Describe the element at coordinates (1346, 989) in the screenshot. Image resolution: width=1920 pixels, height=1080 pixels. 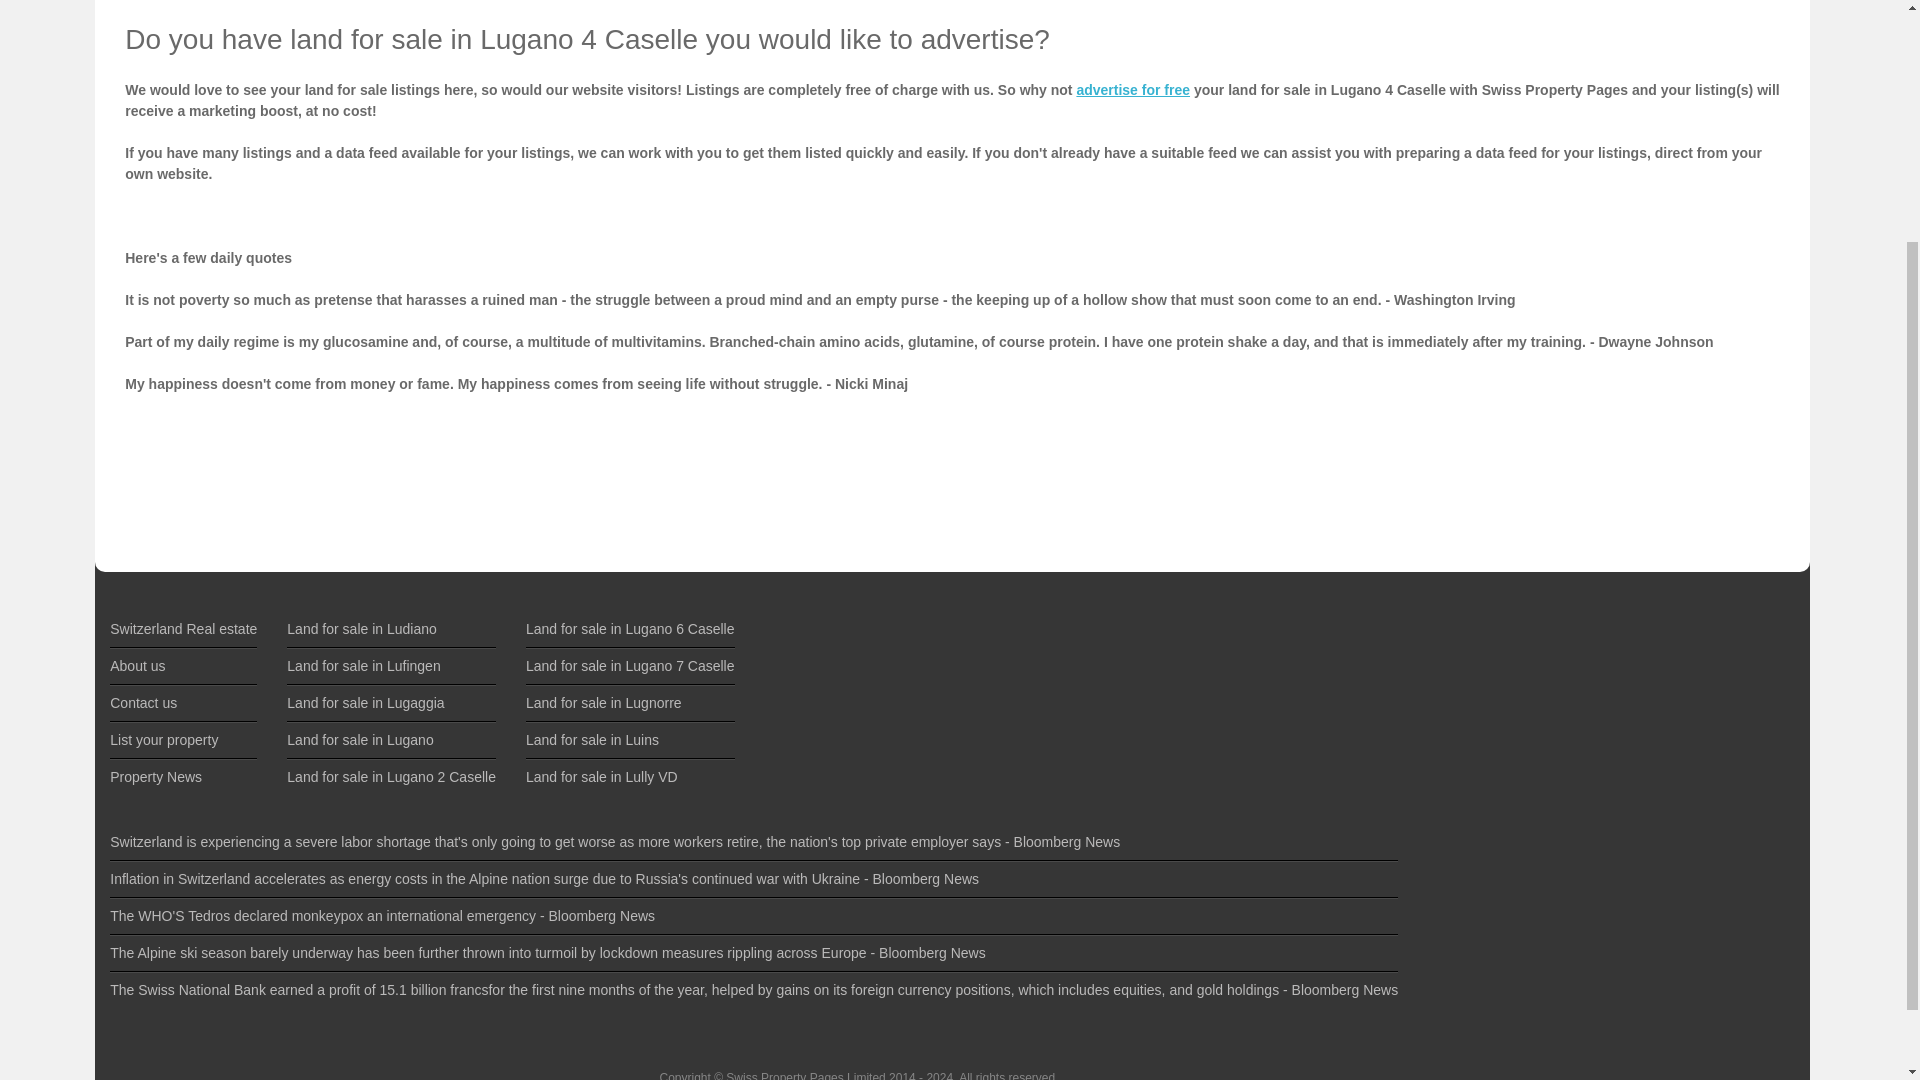
I see `Bloomberg News` at that location.